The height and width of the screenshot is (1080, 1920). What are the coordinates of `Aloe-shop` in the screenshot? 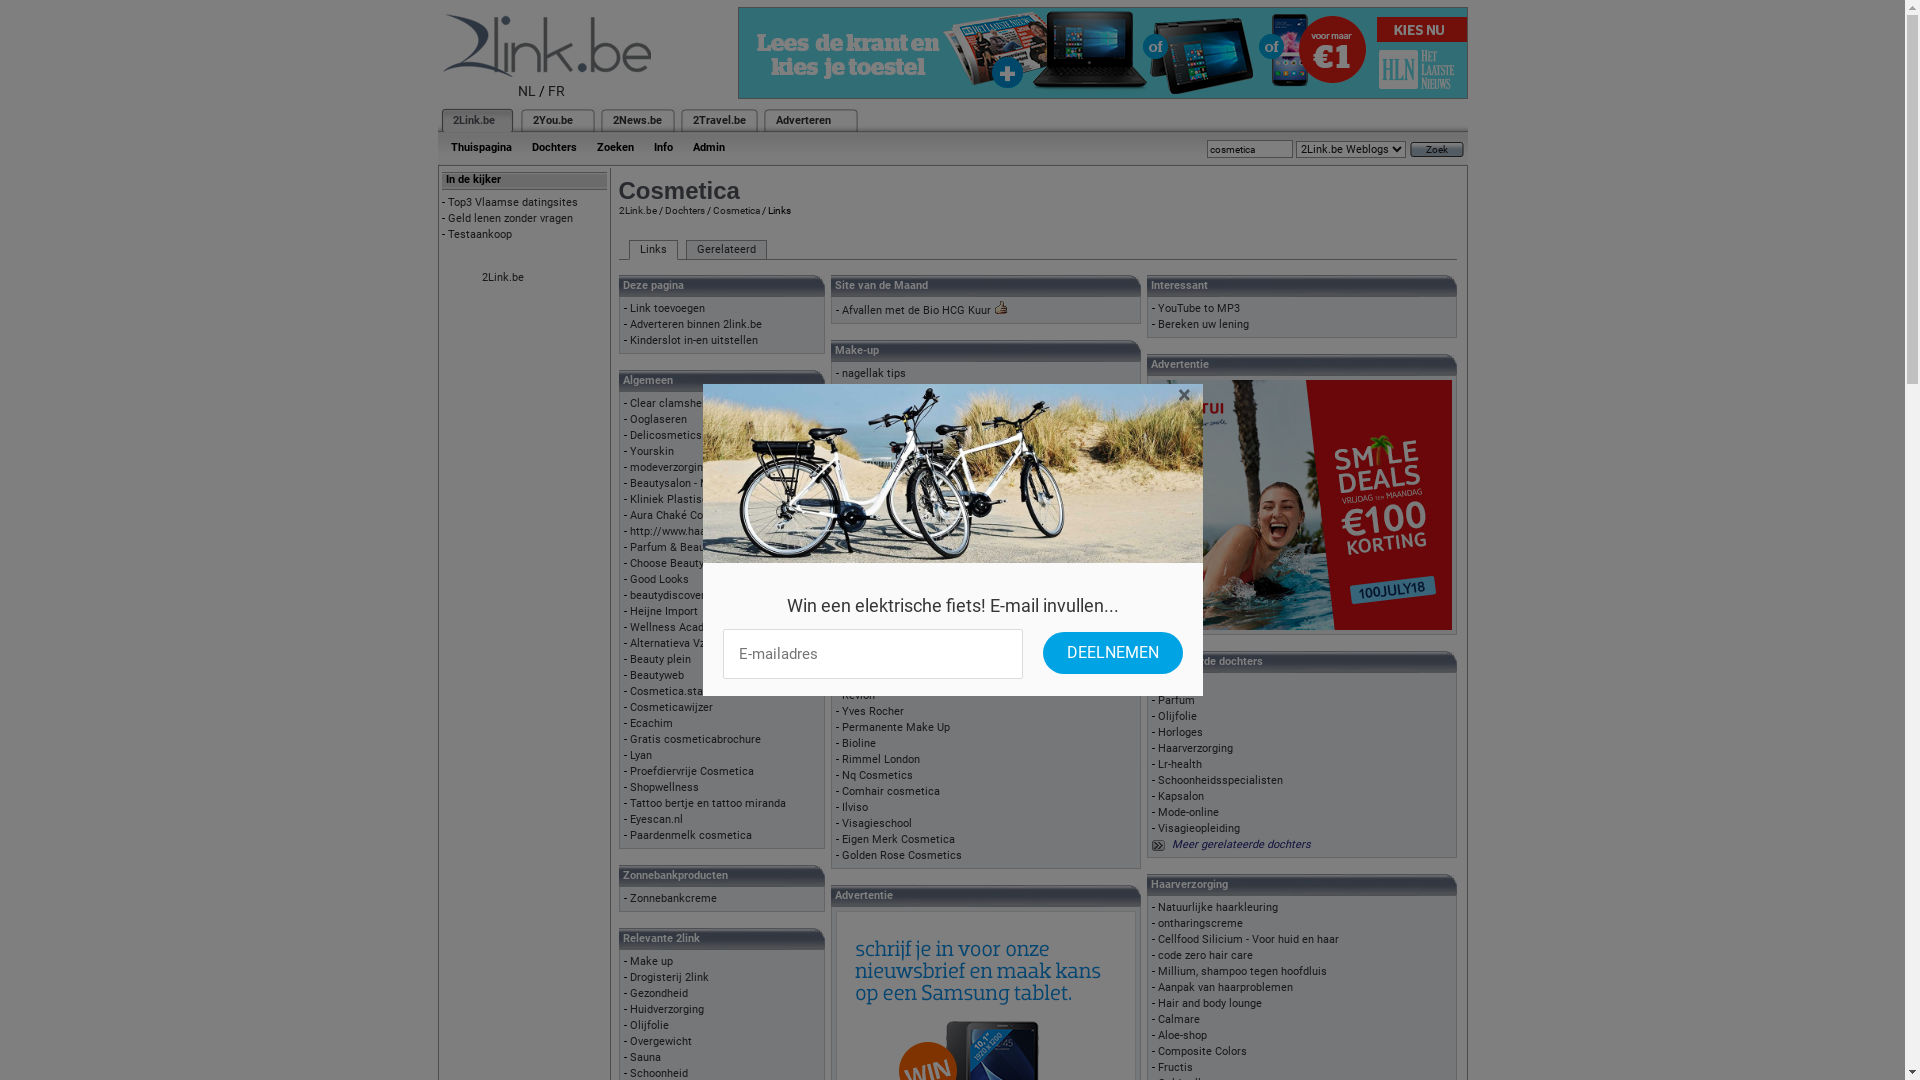 It's located at (1182, 1036).